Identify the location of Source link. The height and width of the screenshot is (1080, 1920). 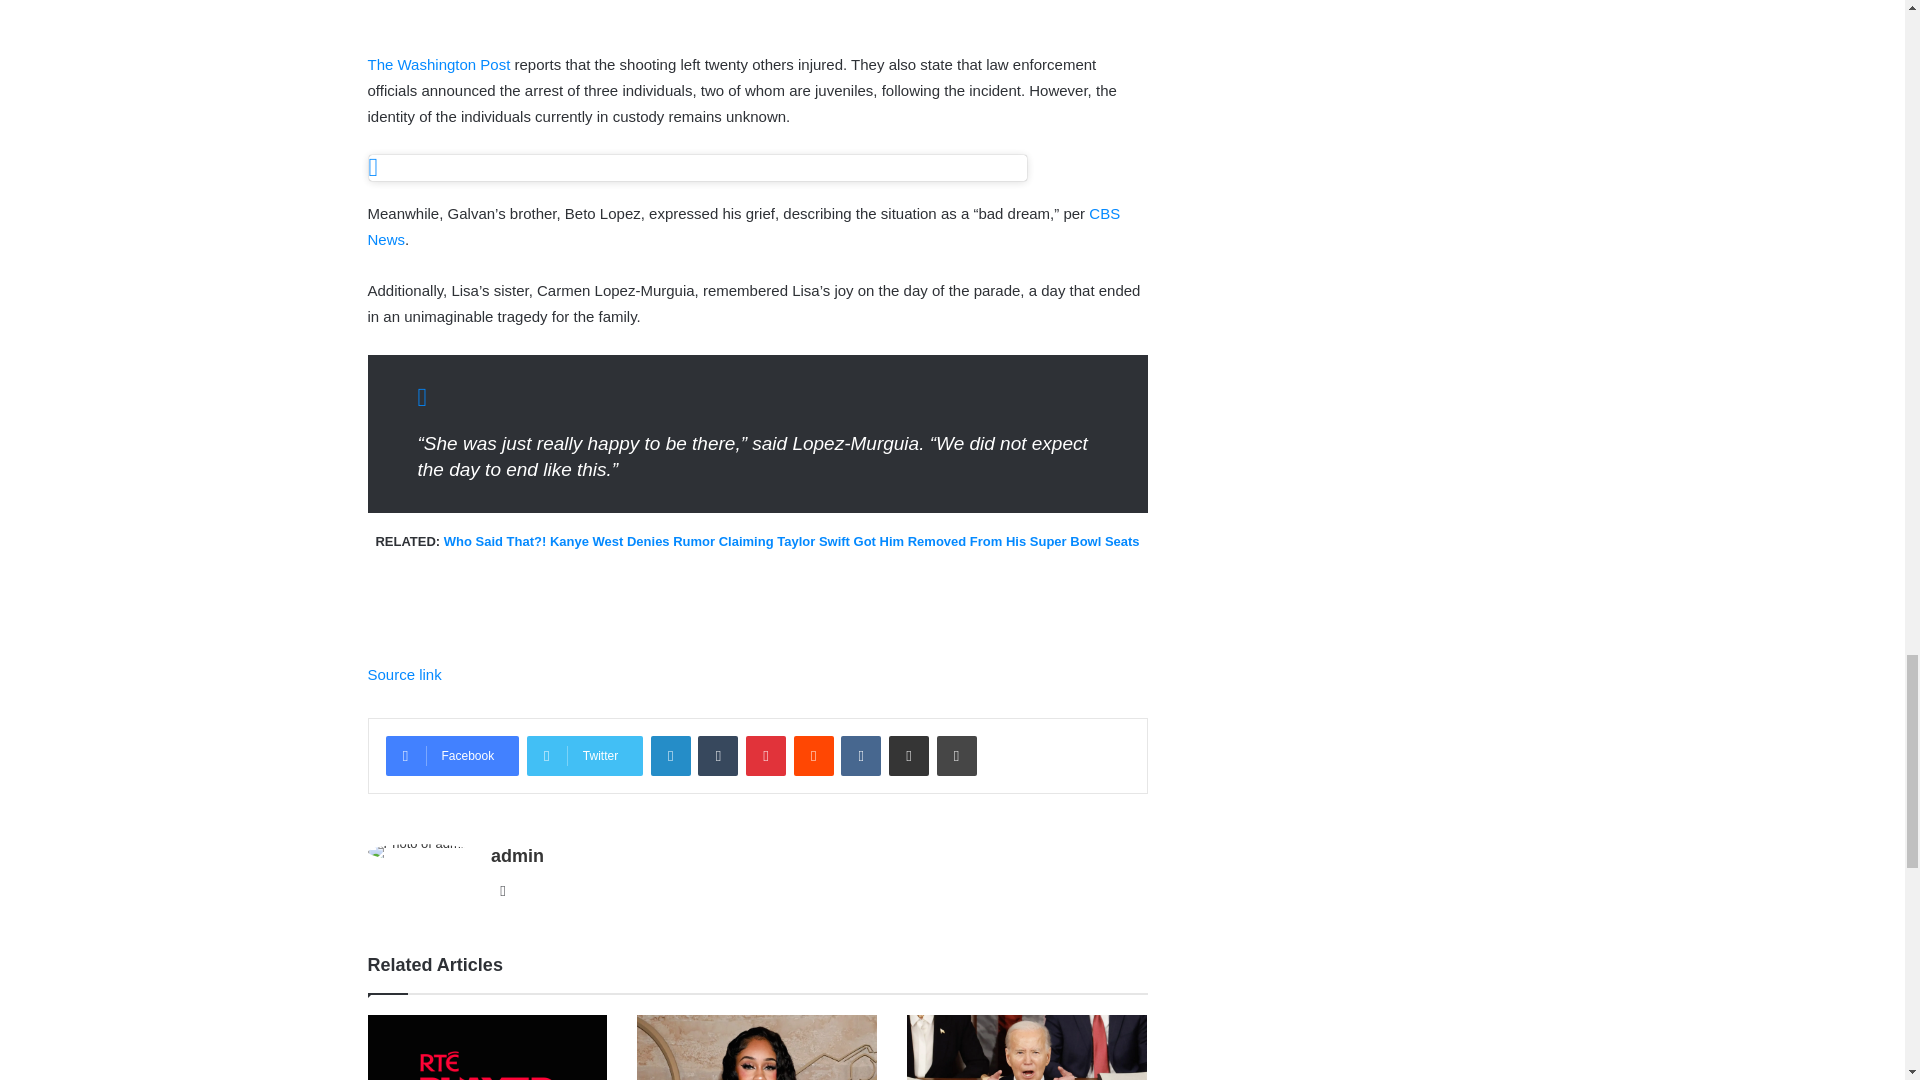
(404, 674).